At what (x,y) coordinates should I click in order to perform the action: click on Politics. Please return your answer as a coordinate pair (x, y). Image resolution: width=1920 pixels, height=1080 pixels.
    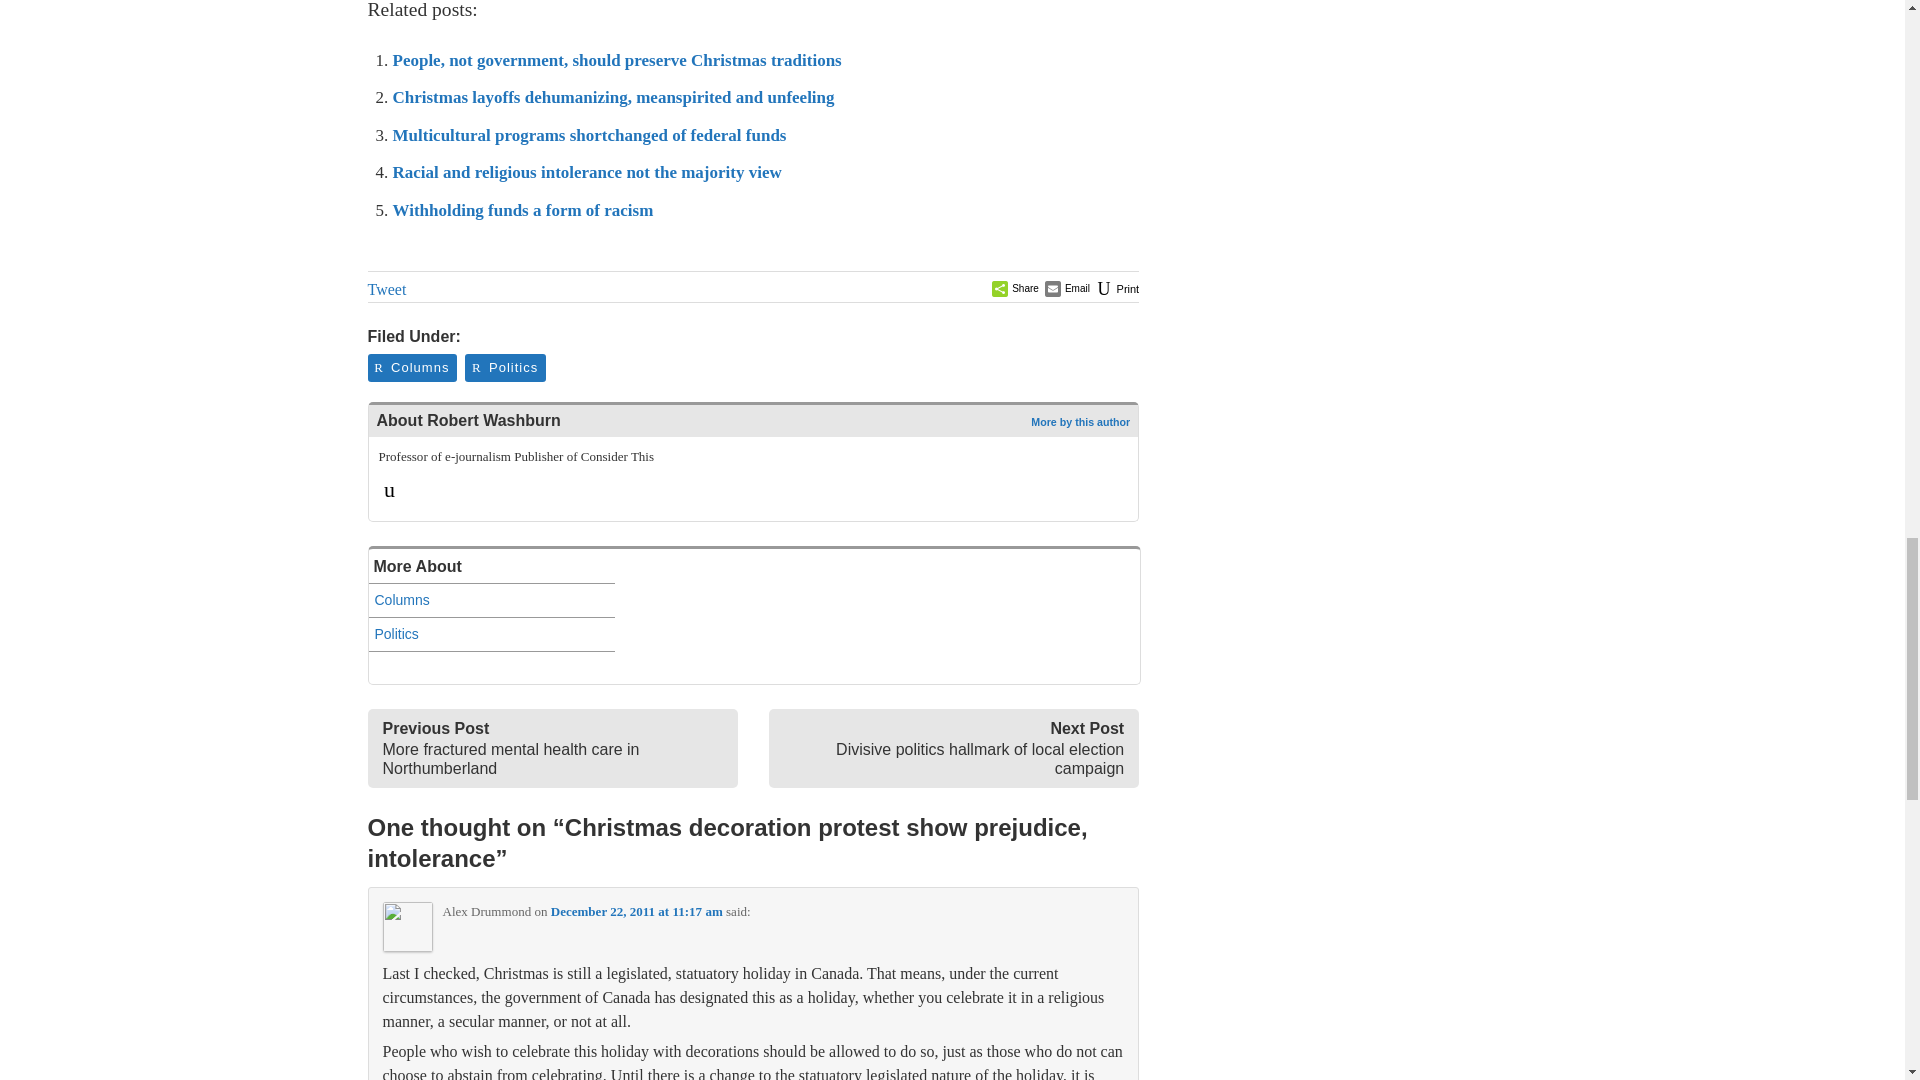
    Looking at the image, I should click on (491, 634).